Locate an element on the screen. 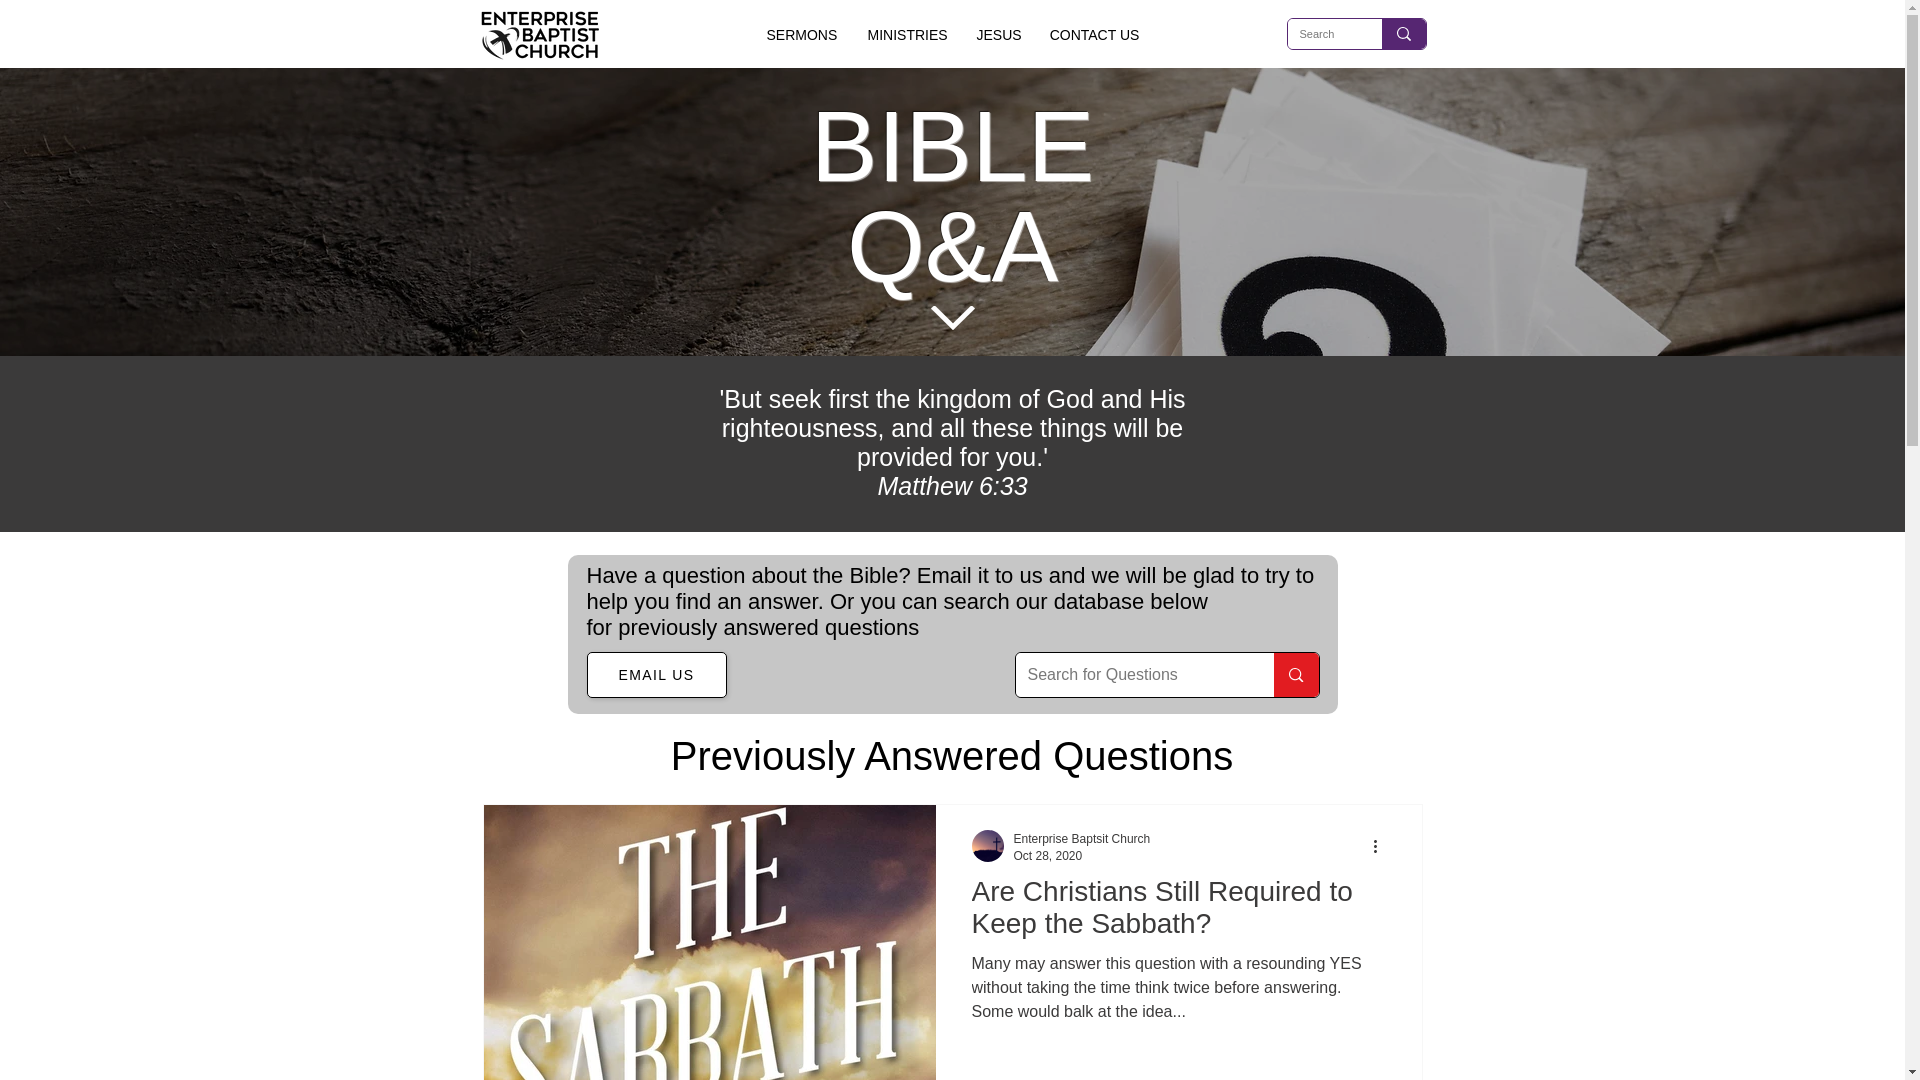 The width and height of the screenshot is (1920, 1080). Oct 28, 2020 is located at coordinates (1048, 854).